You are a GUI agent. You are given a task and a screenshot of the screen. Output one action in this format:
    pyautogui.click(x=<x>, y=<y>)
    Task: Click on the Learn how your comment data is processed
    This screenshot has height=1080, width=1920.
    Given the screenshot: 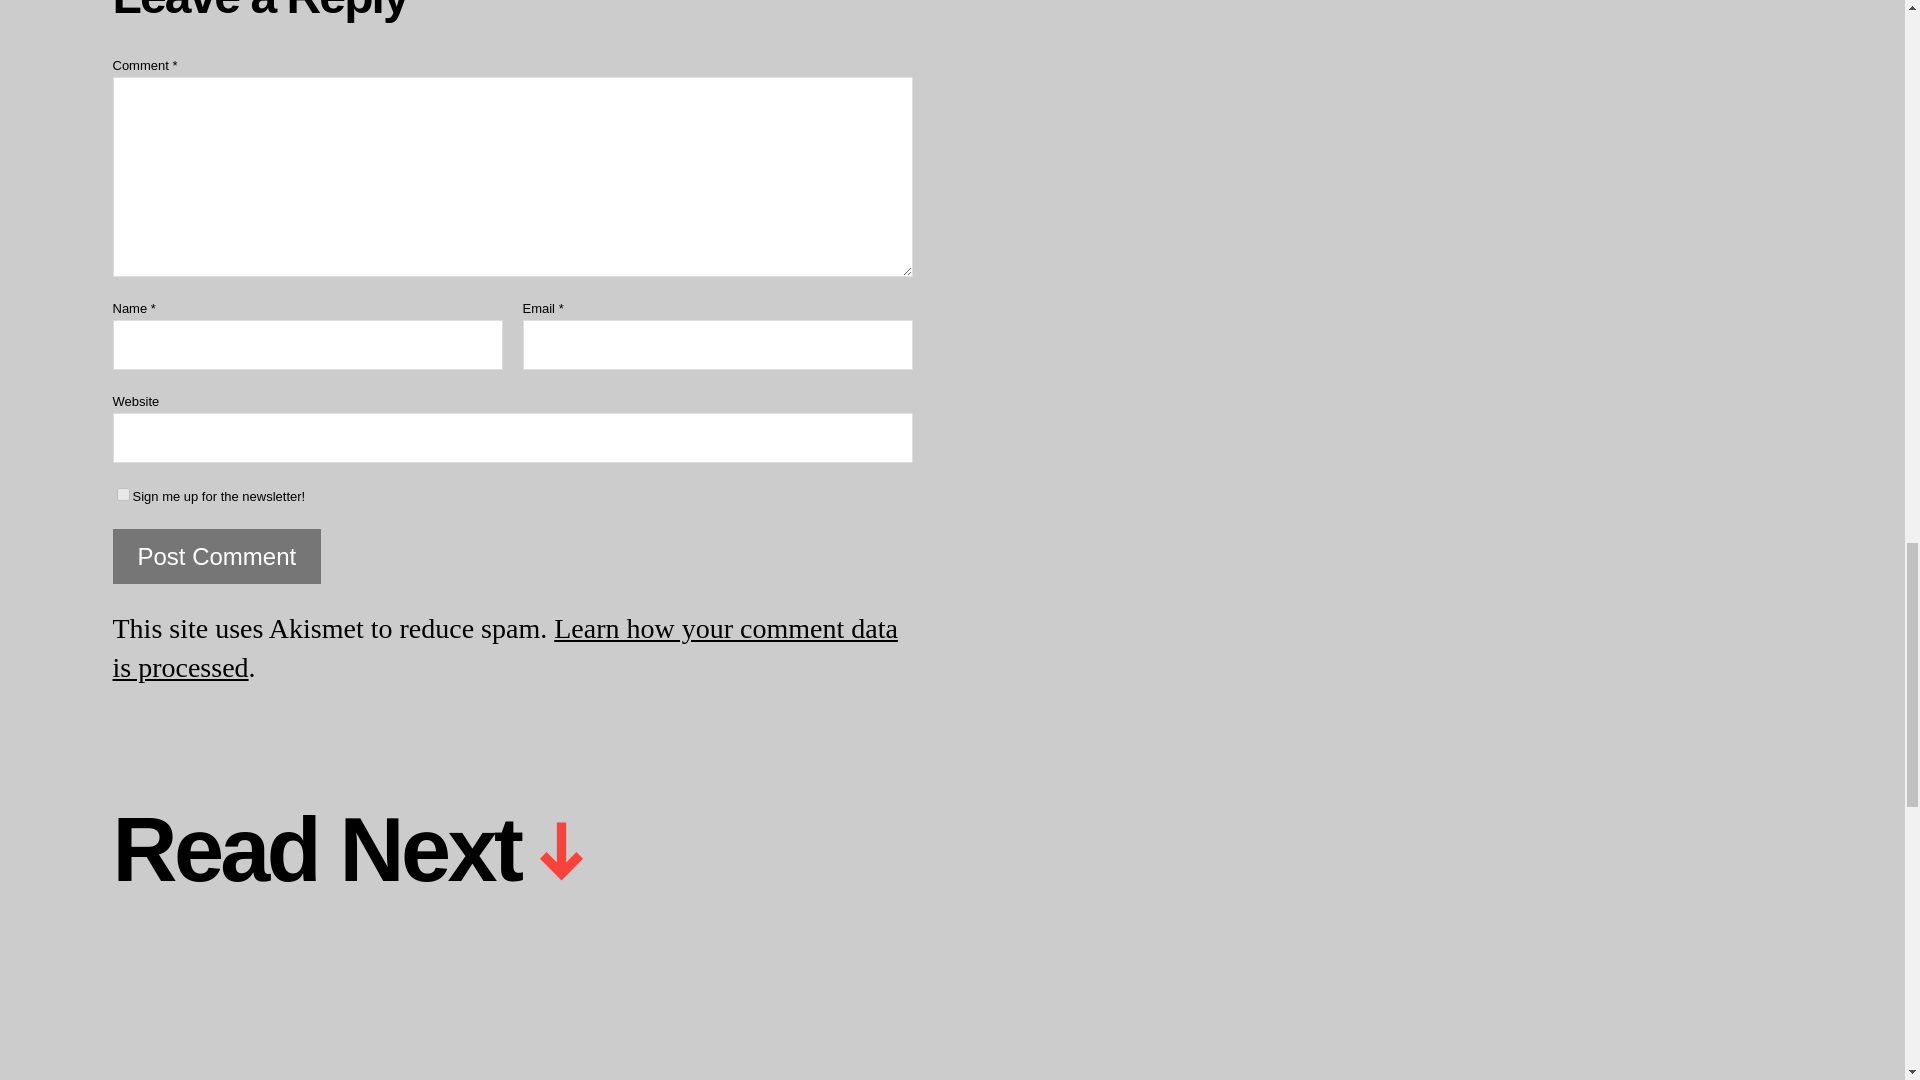 What is the action you would take?
    pyautogui.click(x=504, y=648)
    